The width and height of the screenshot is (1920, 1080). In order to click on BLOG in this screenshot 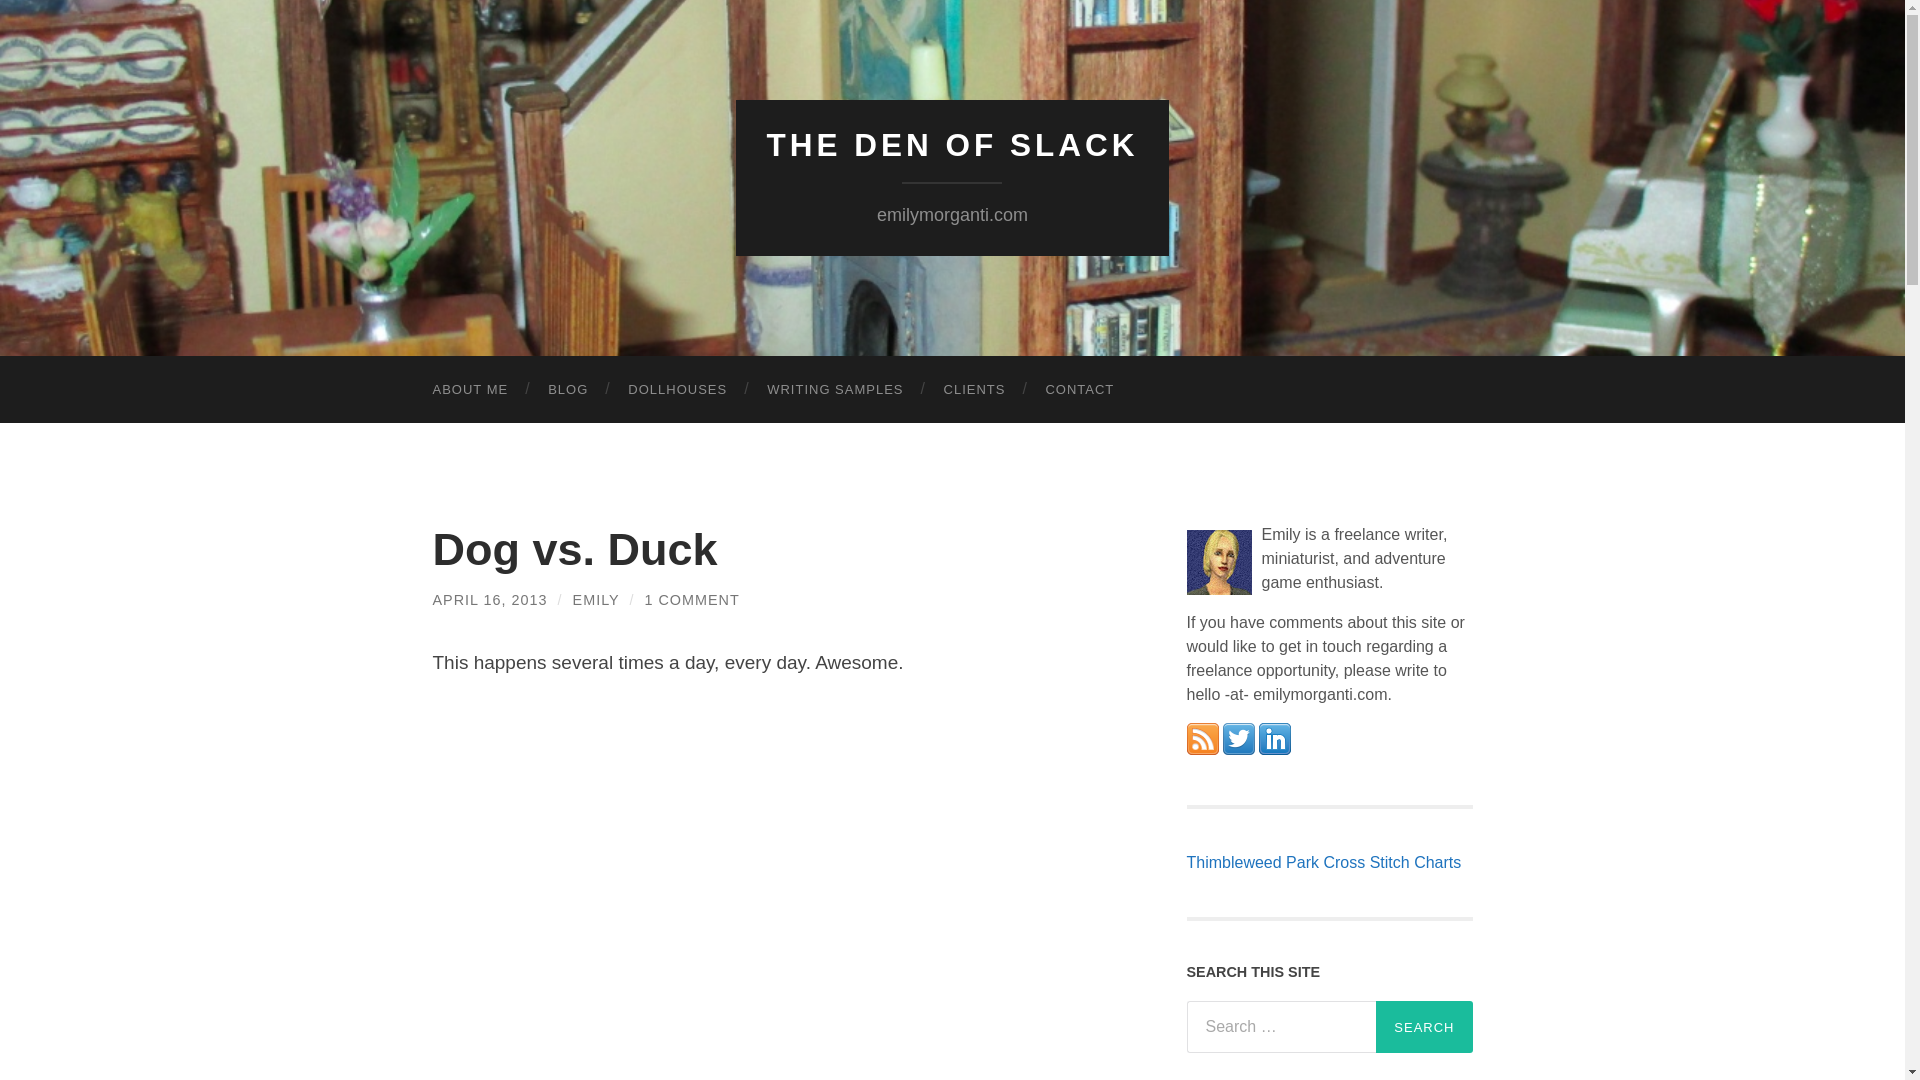, I will do `click(568, 390)`.